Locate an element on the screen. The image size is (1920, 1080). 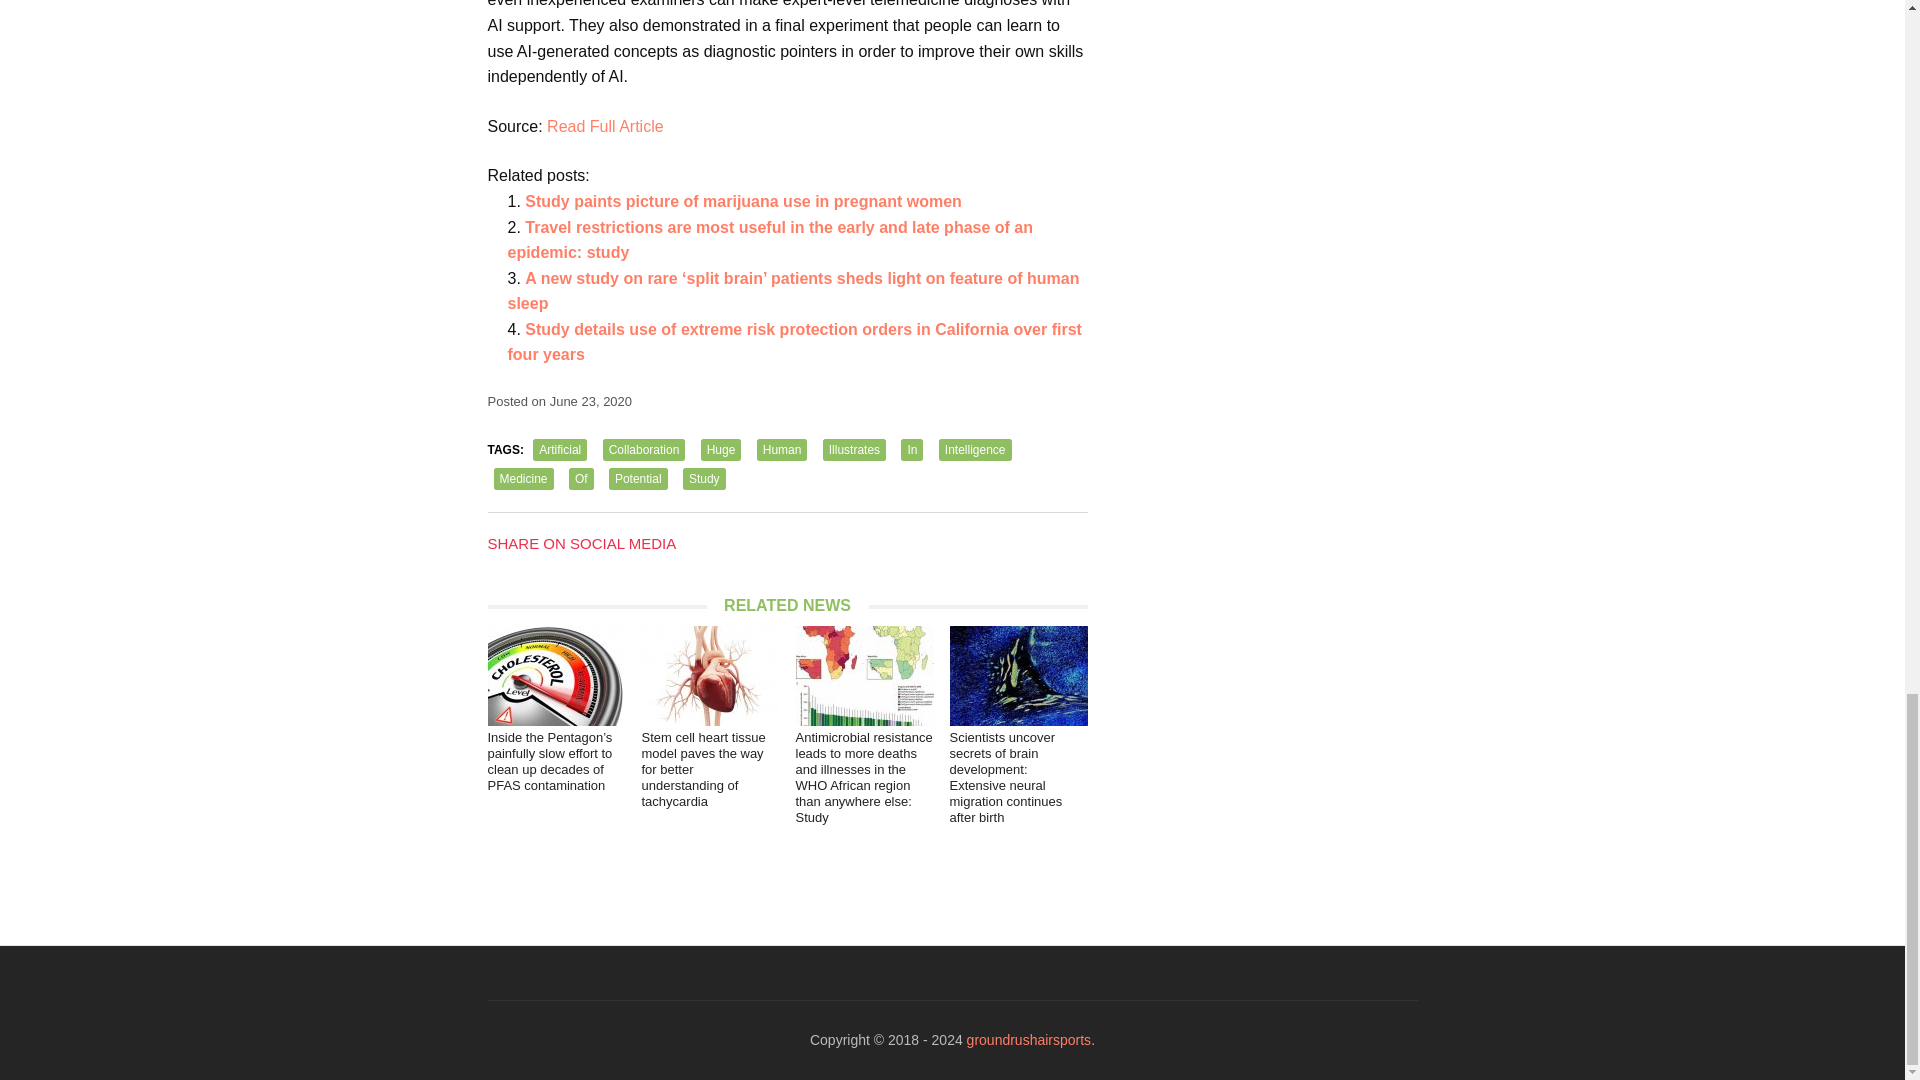
Human is located at coordinates (782, 450).